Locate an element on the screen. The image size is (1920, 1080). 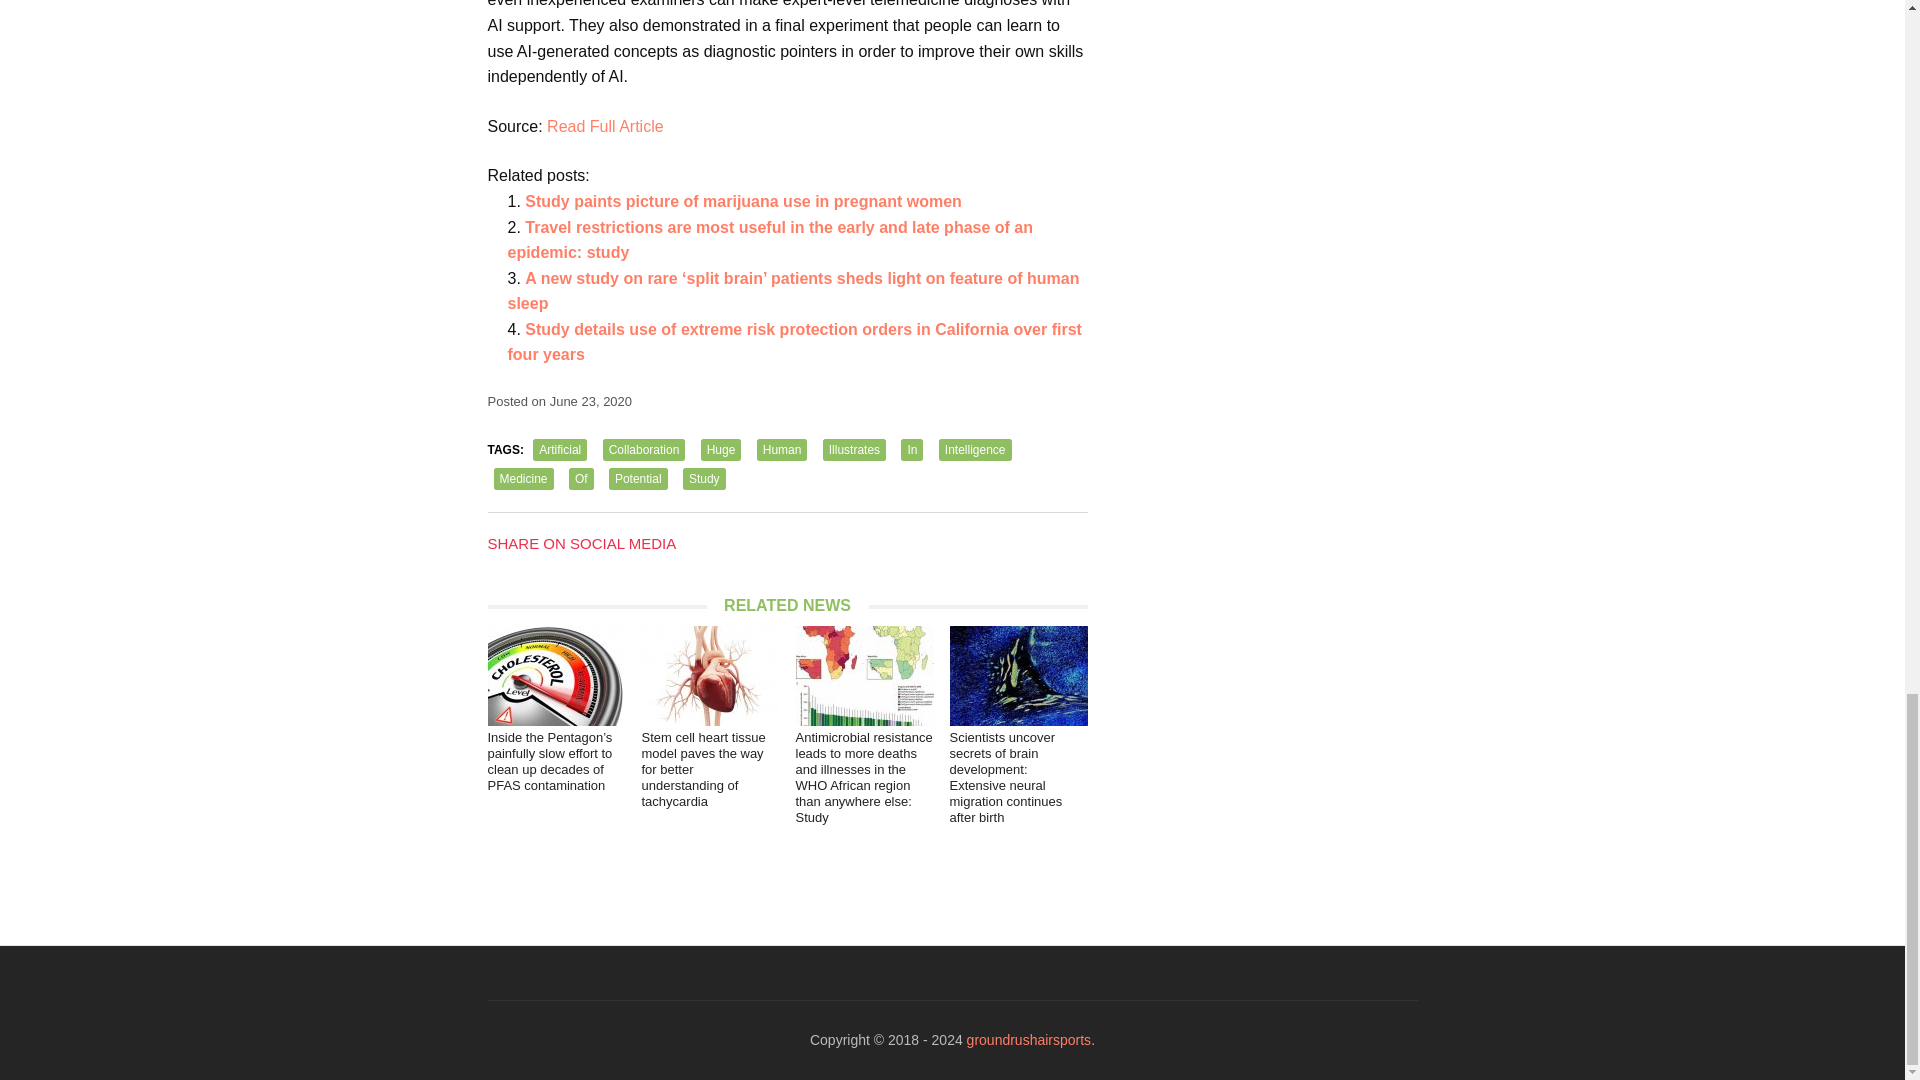
Human is located at coordinates (782, 450).